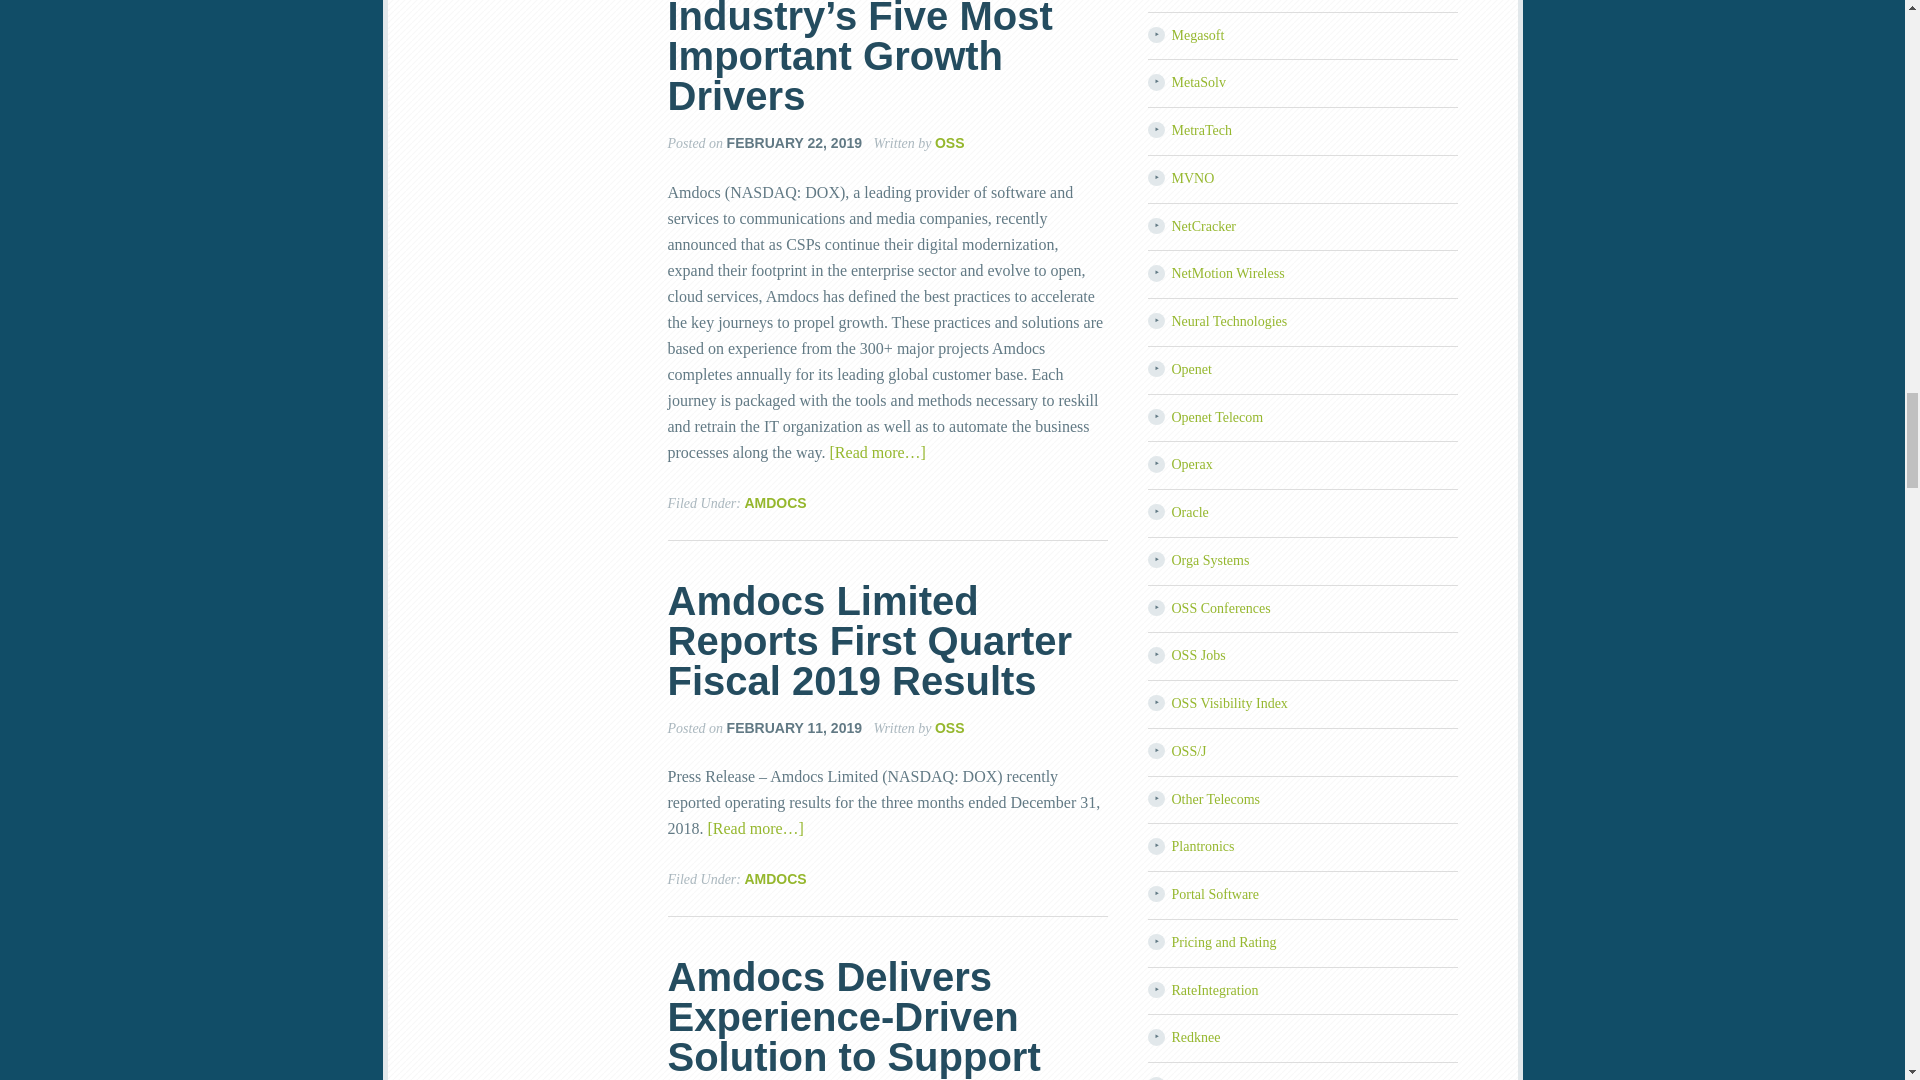  Describe the element at coordinates (870, 640) in the screenshot. I see `Amdocs Limited Reports First Quarter Fiscal 2019 Results` at that location.